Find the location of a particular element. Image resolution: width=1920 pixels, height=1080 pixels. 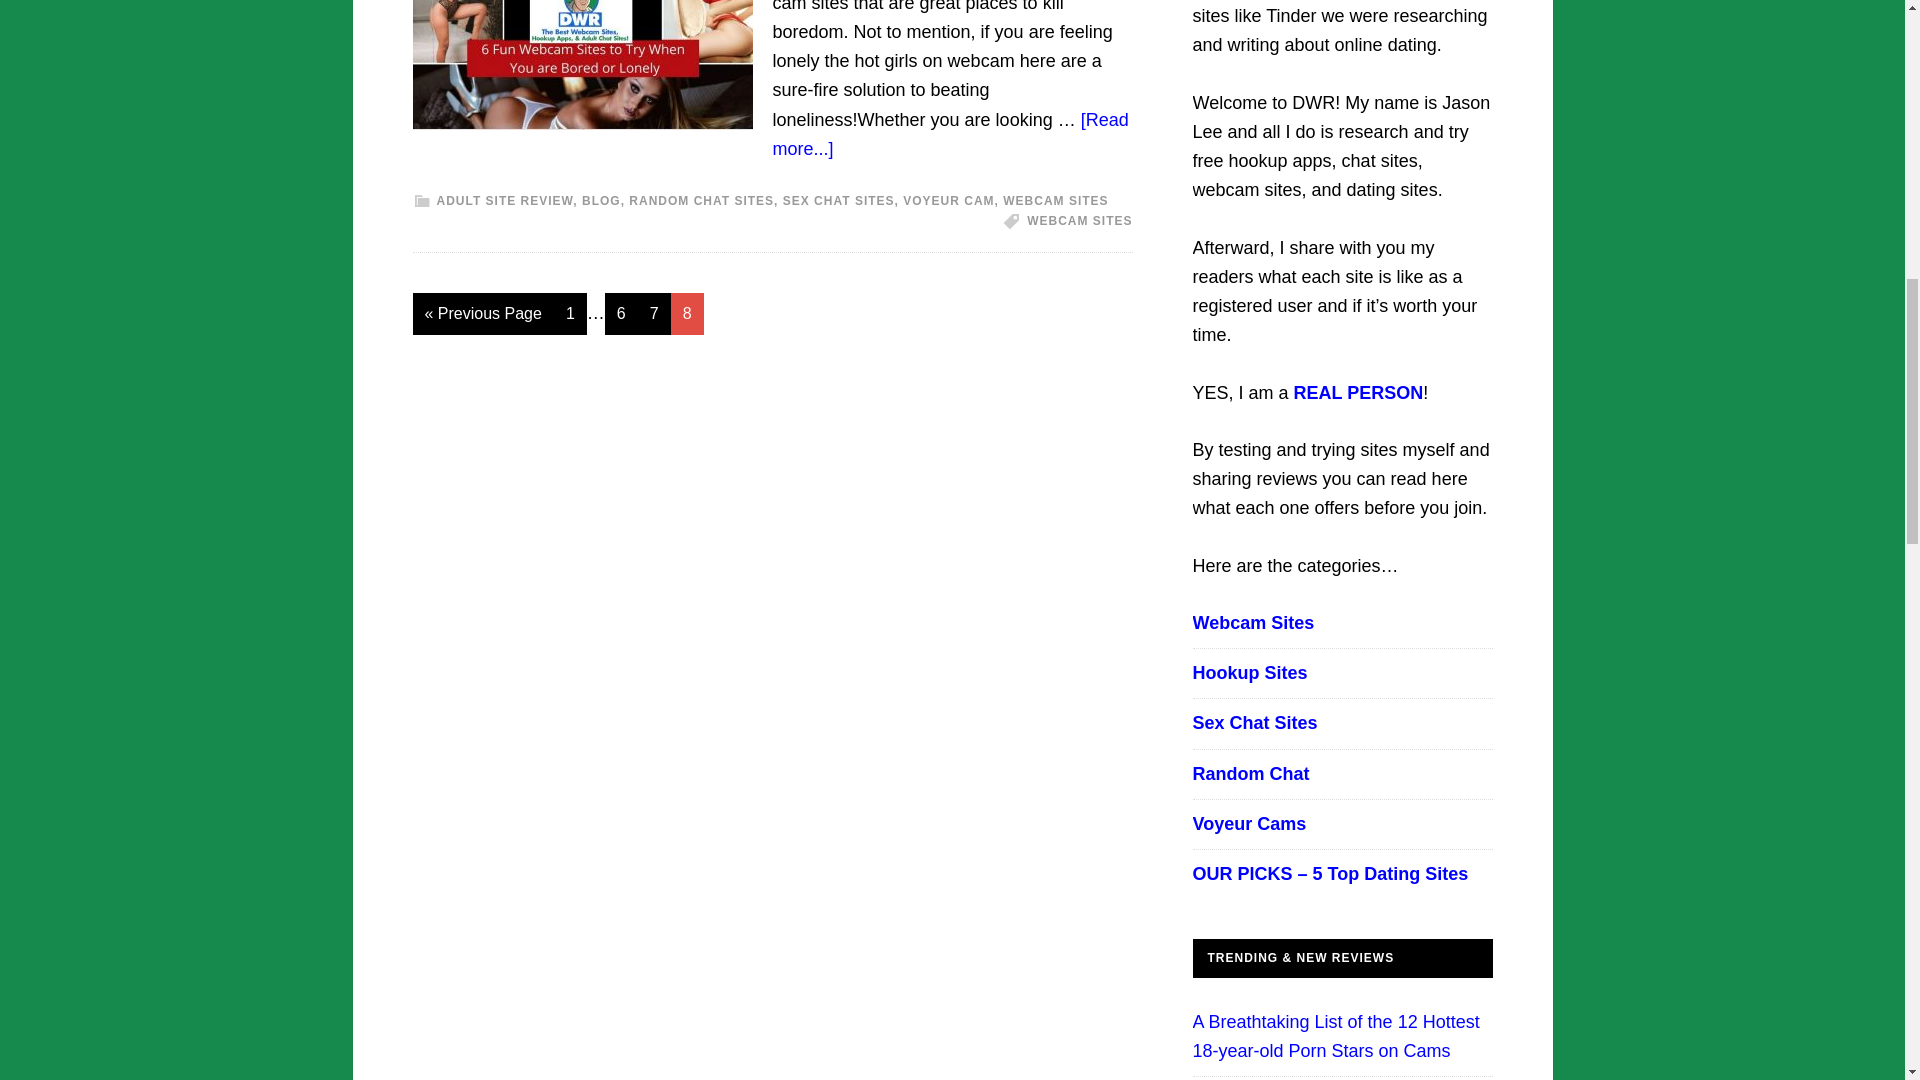

Sex Chat Sites is located at coordinates (1254, 722).